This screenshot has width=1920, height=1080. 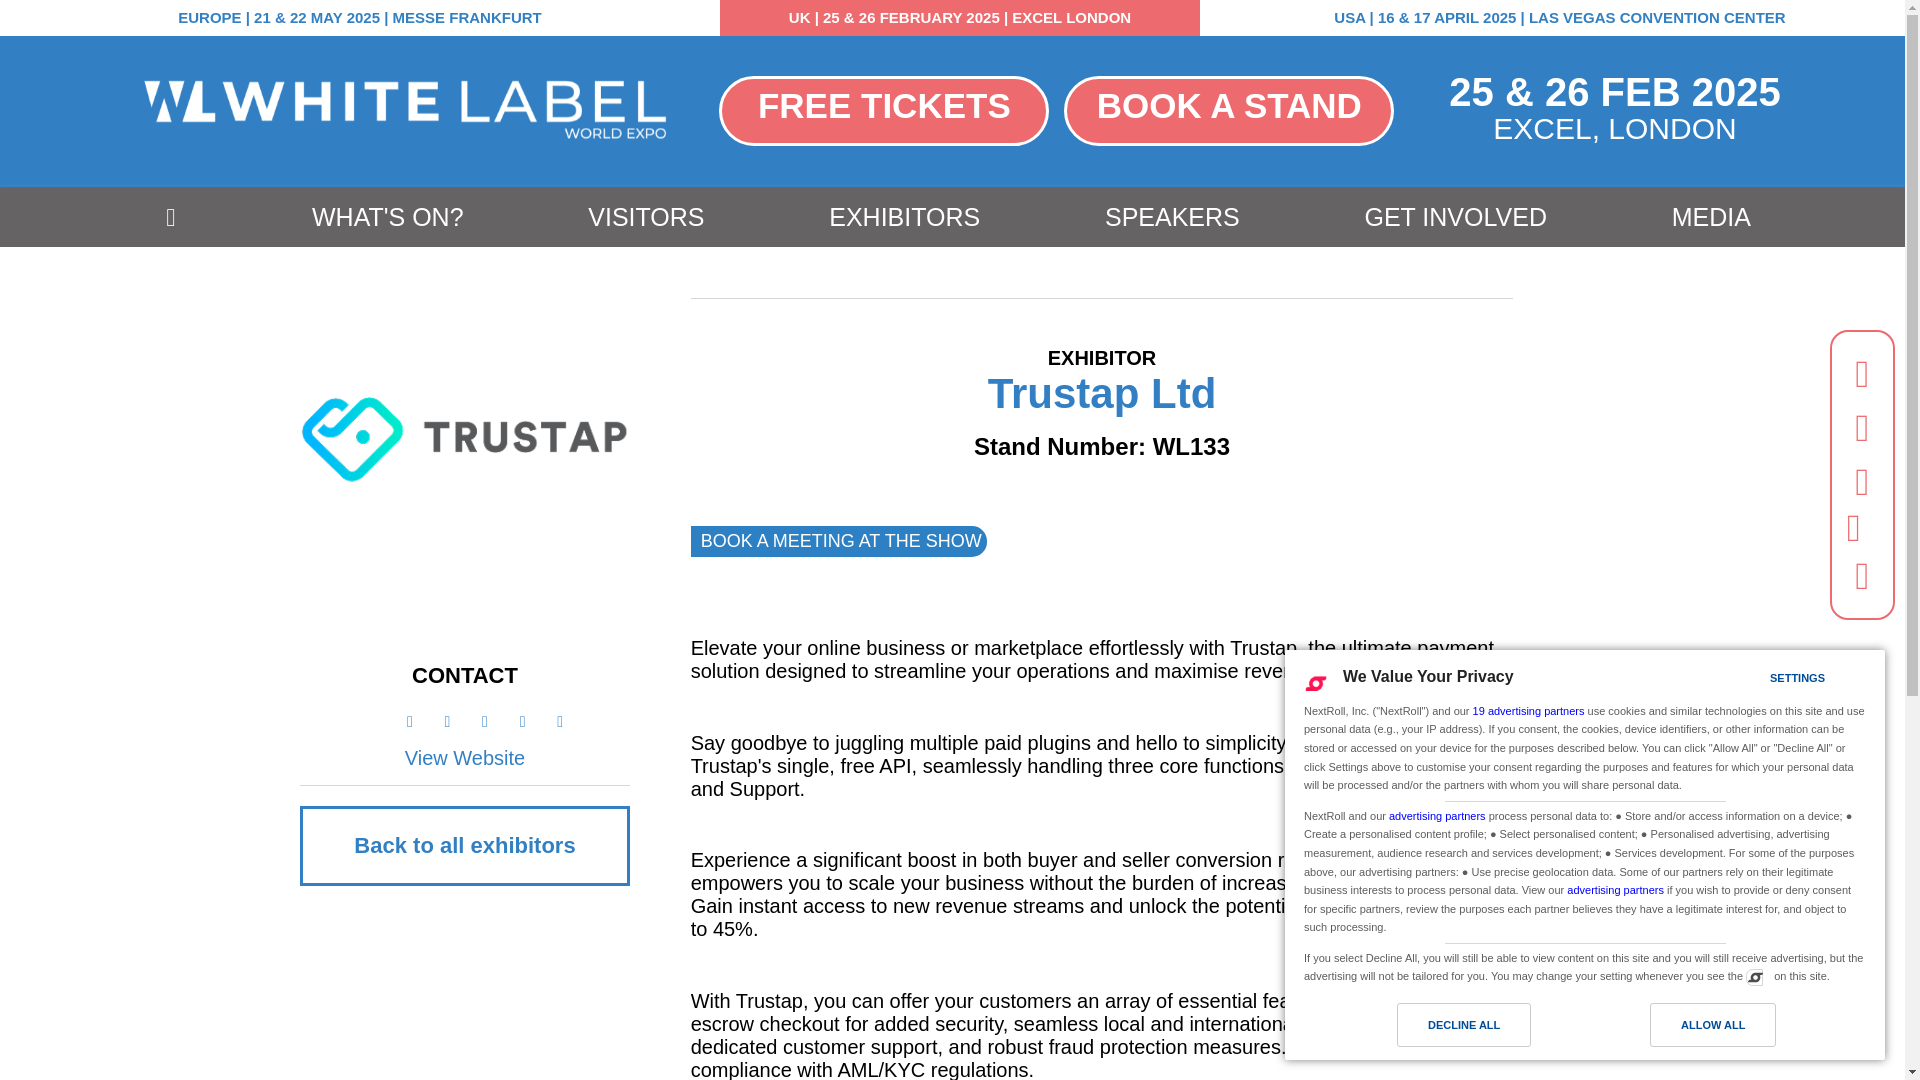 I want to click on WHAT'S ON?, so click(x=388, y=218).